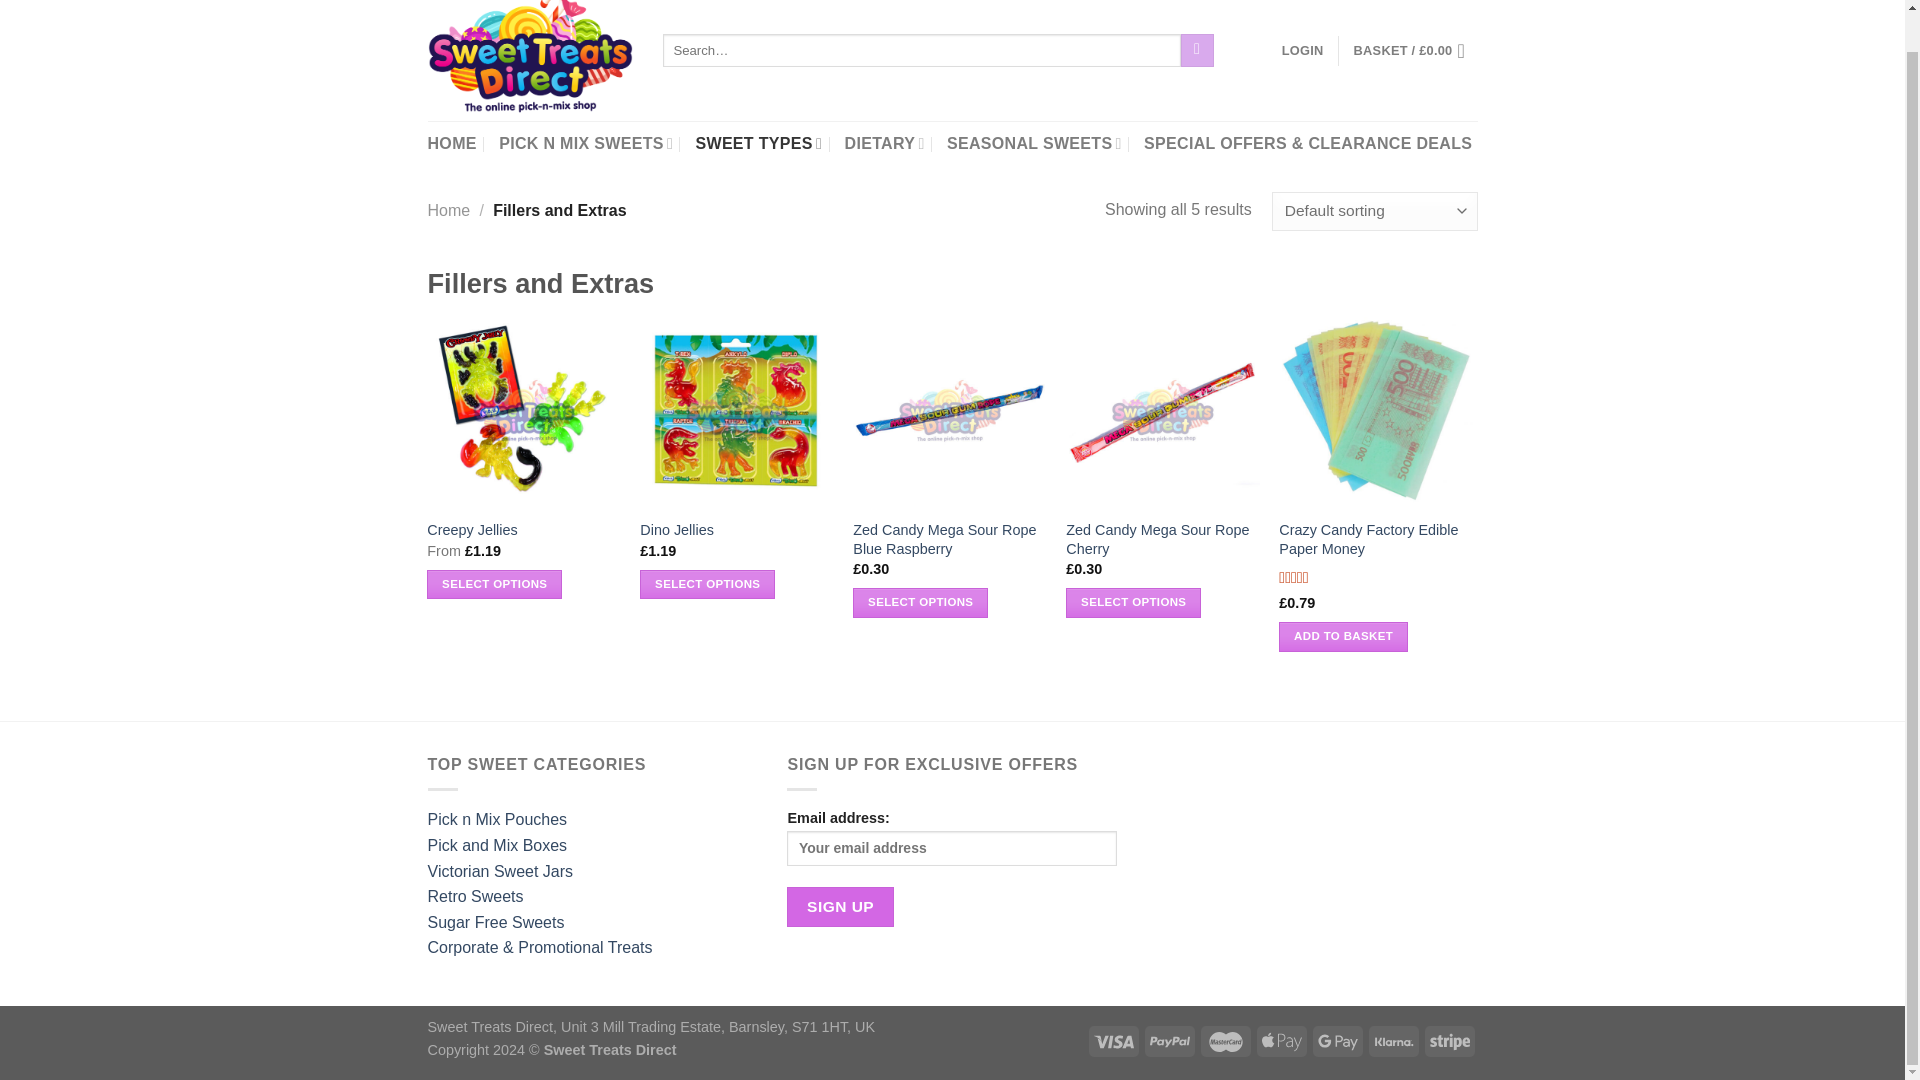 The height and width of the screenshot is (1080, 1920). I want to click on Sweet Treats Direct, so click(530, 56).